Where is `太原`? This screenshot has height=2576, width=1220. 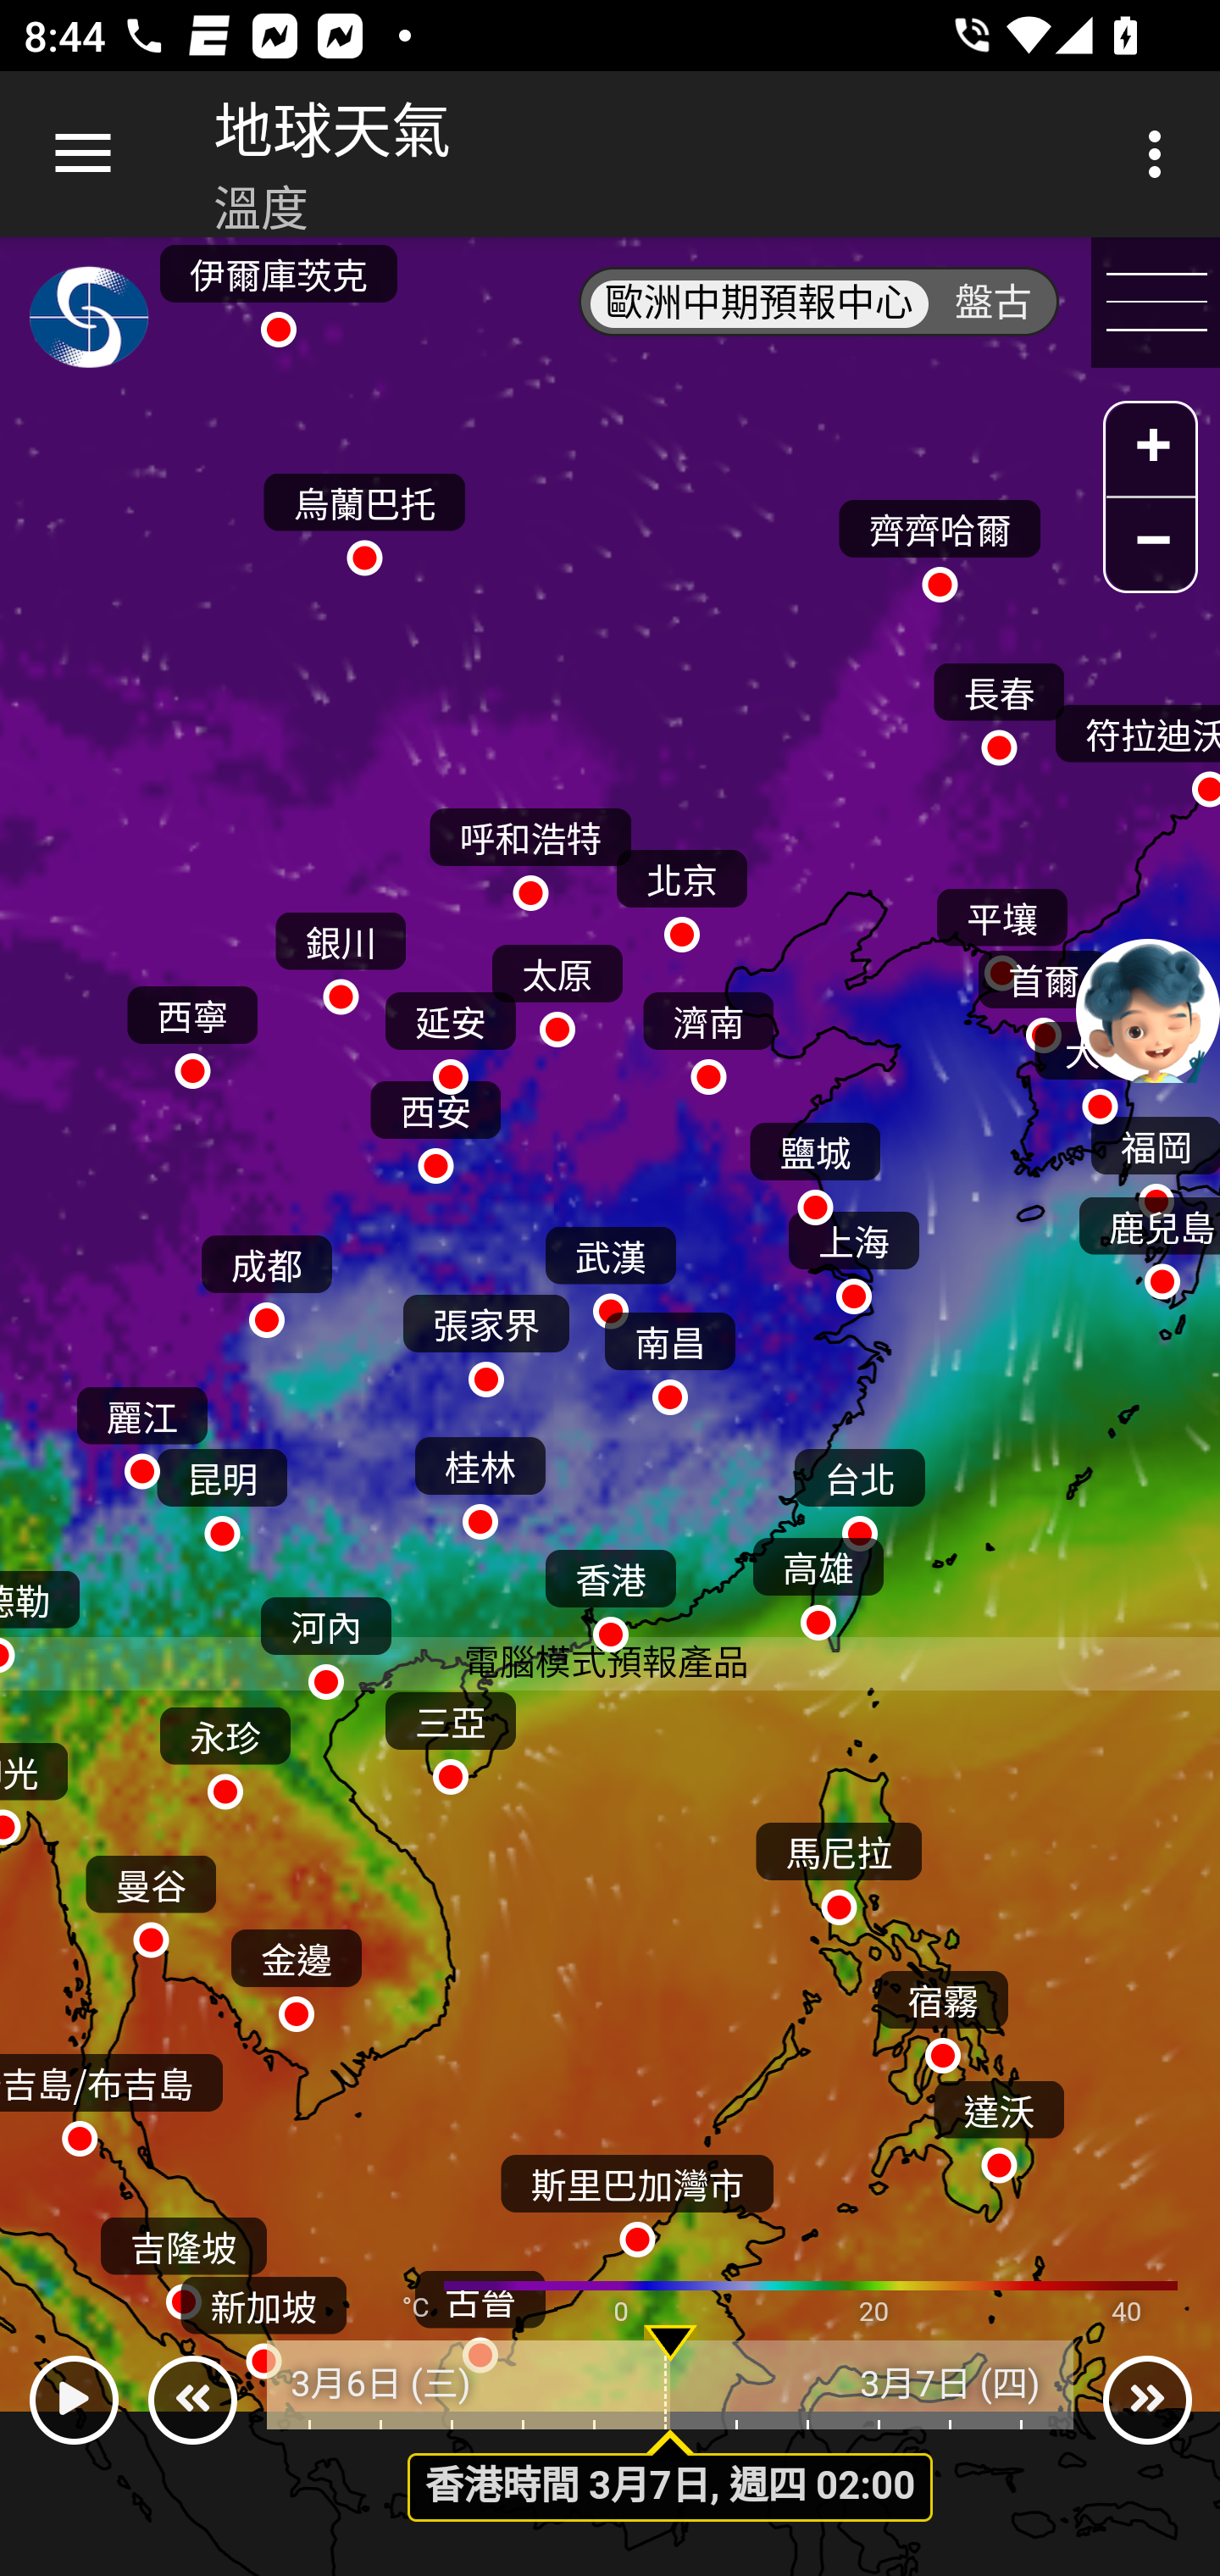
太原 is located at coordinates (557, 988).